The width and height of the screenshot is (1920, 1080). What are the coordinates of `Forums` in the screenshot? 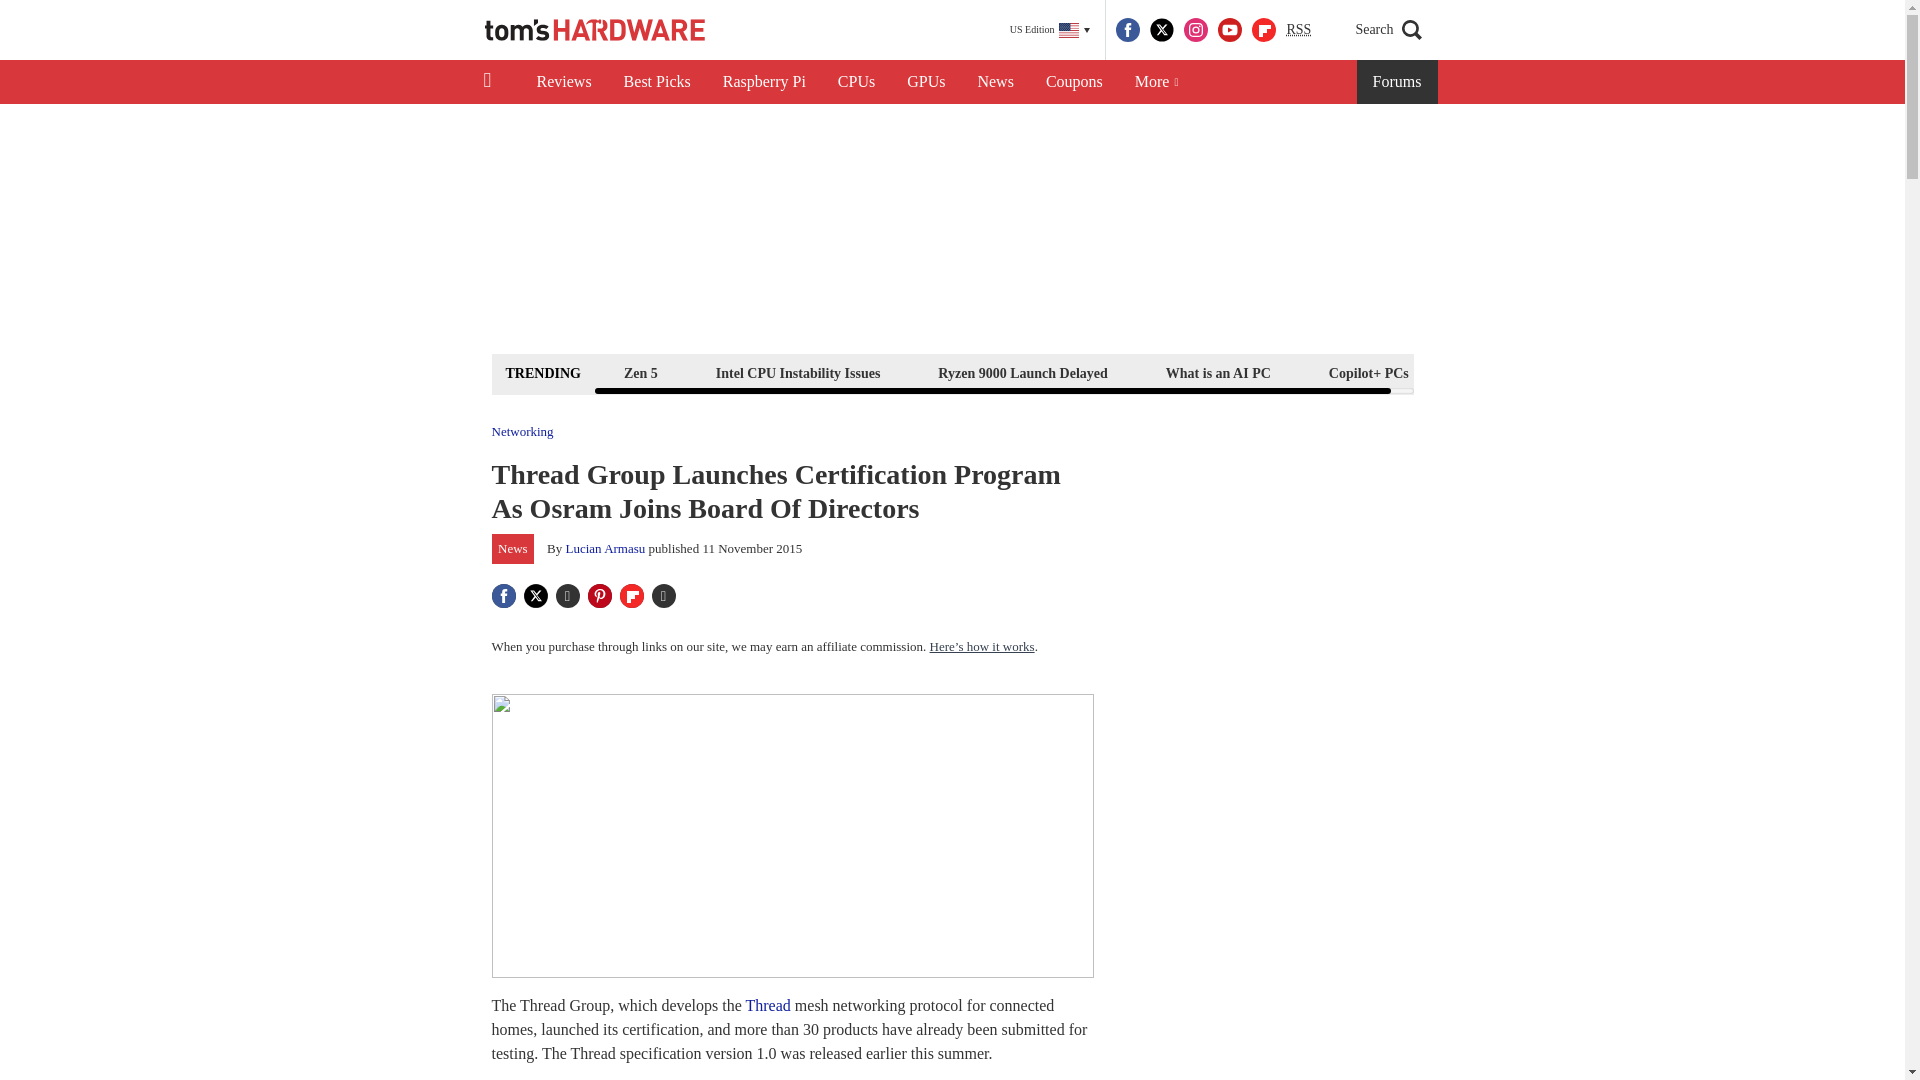 It's located at (1398, 82).